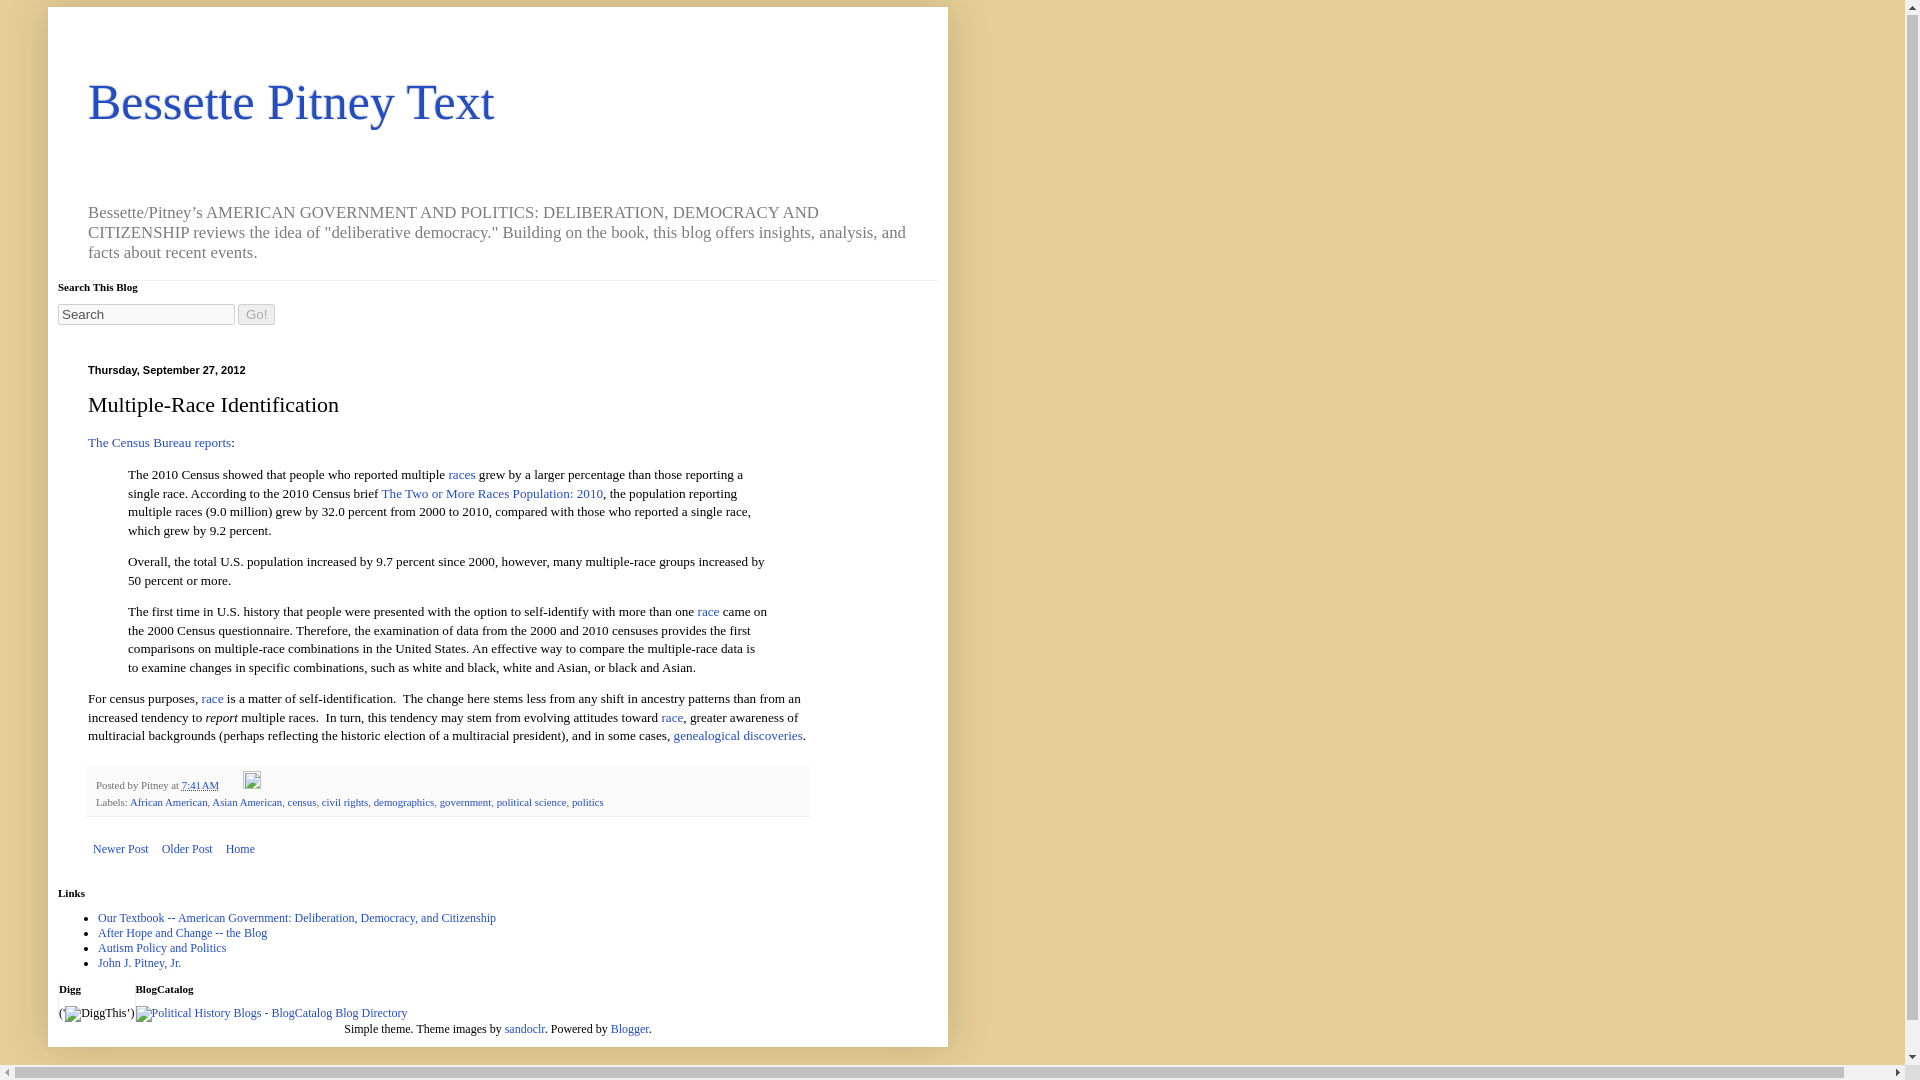 Image resolution: width=1920 pixels, height=1080 pixels. I want to click on Asian American, so click(246, 801).